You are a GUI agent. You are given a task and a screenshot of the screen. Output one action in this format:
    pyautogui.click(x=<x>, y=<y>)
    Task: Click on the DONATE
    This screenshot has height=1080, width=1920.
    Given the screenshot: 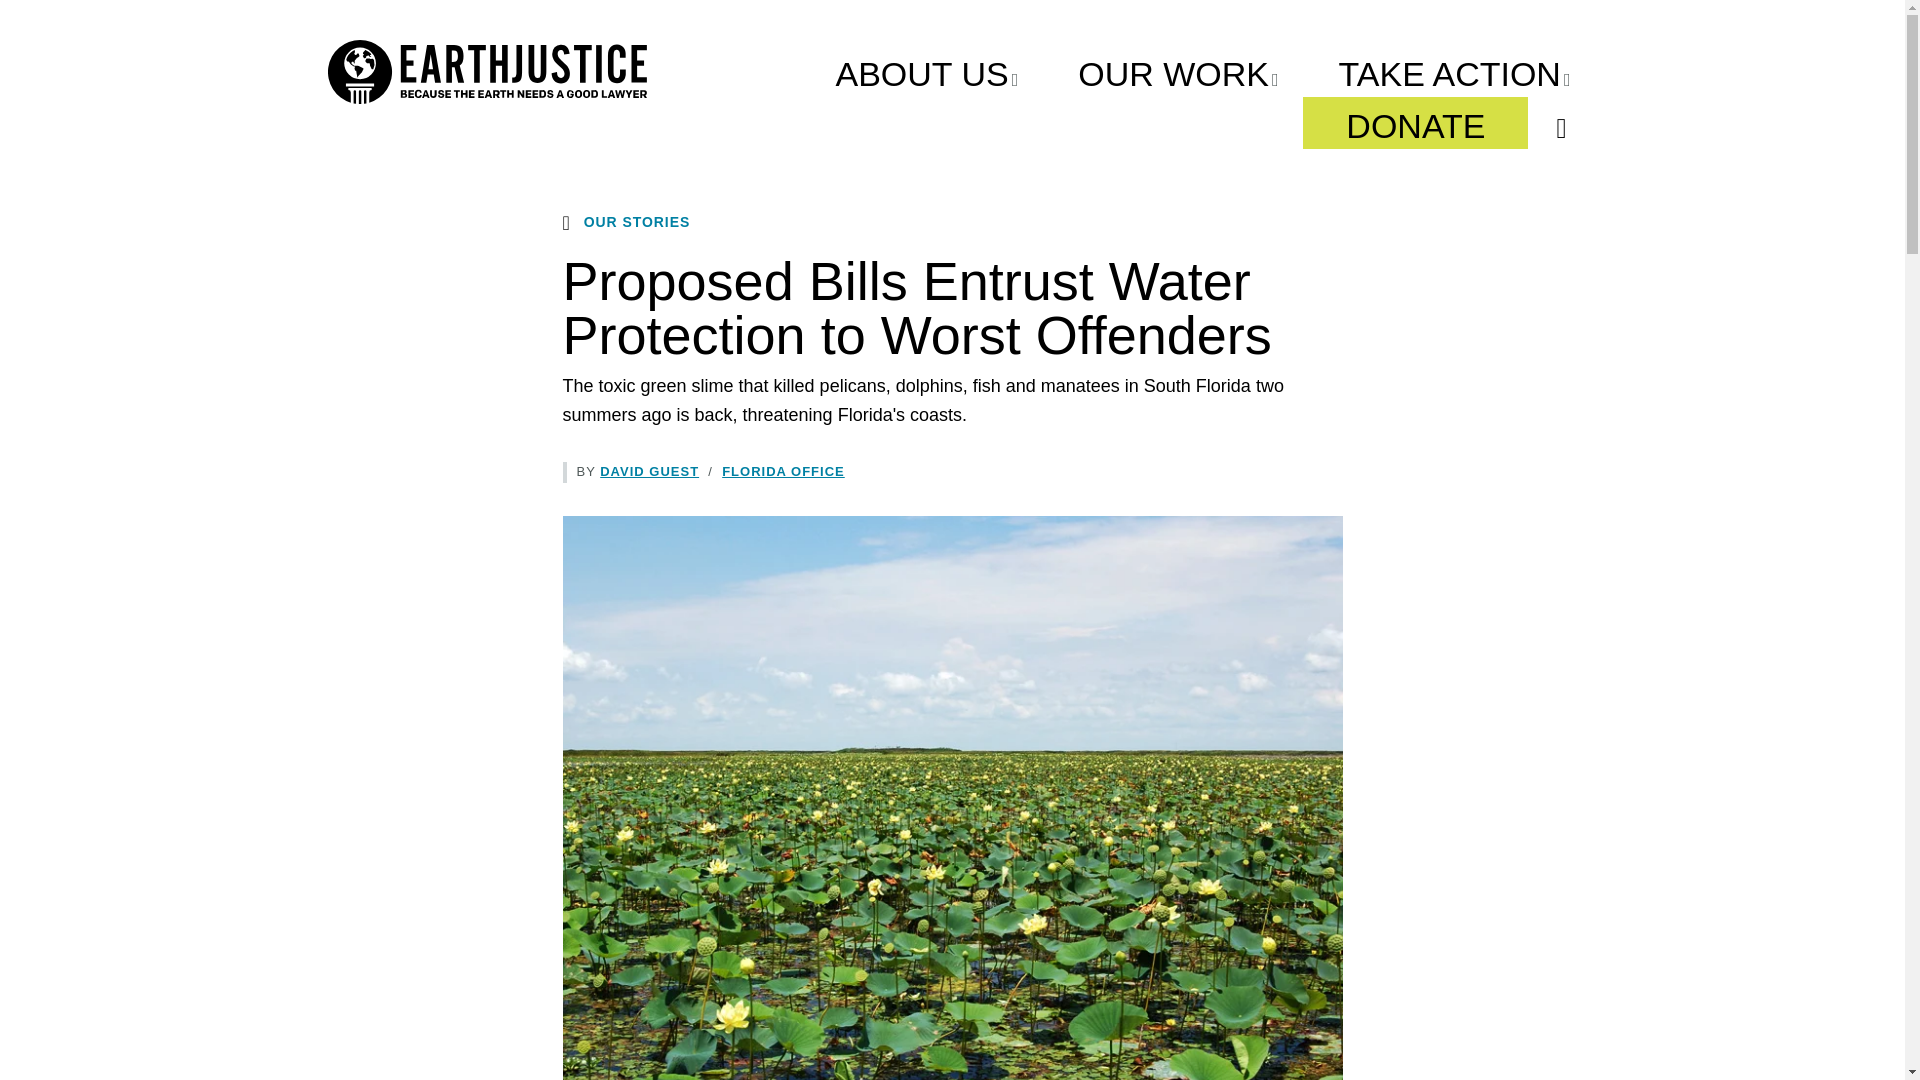 What is the action you would take?
    pyautogui.click(x=1416, y=123)
    